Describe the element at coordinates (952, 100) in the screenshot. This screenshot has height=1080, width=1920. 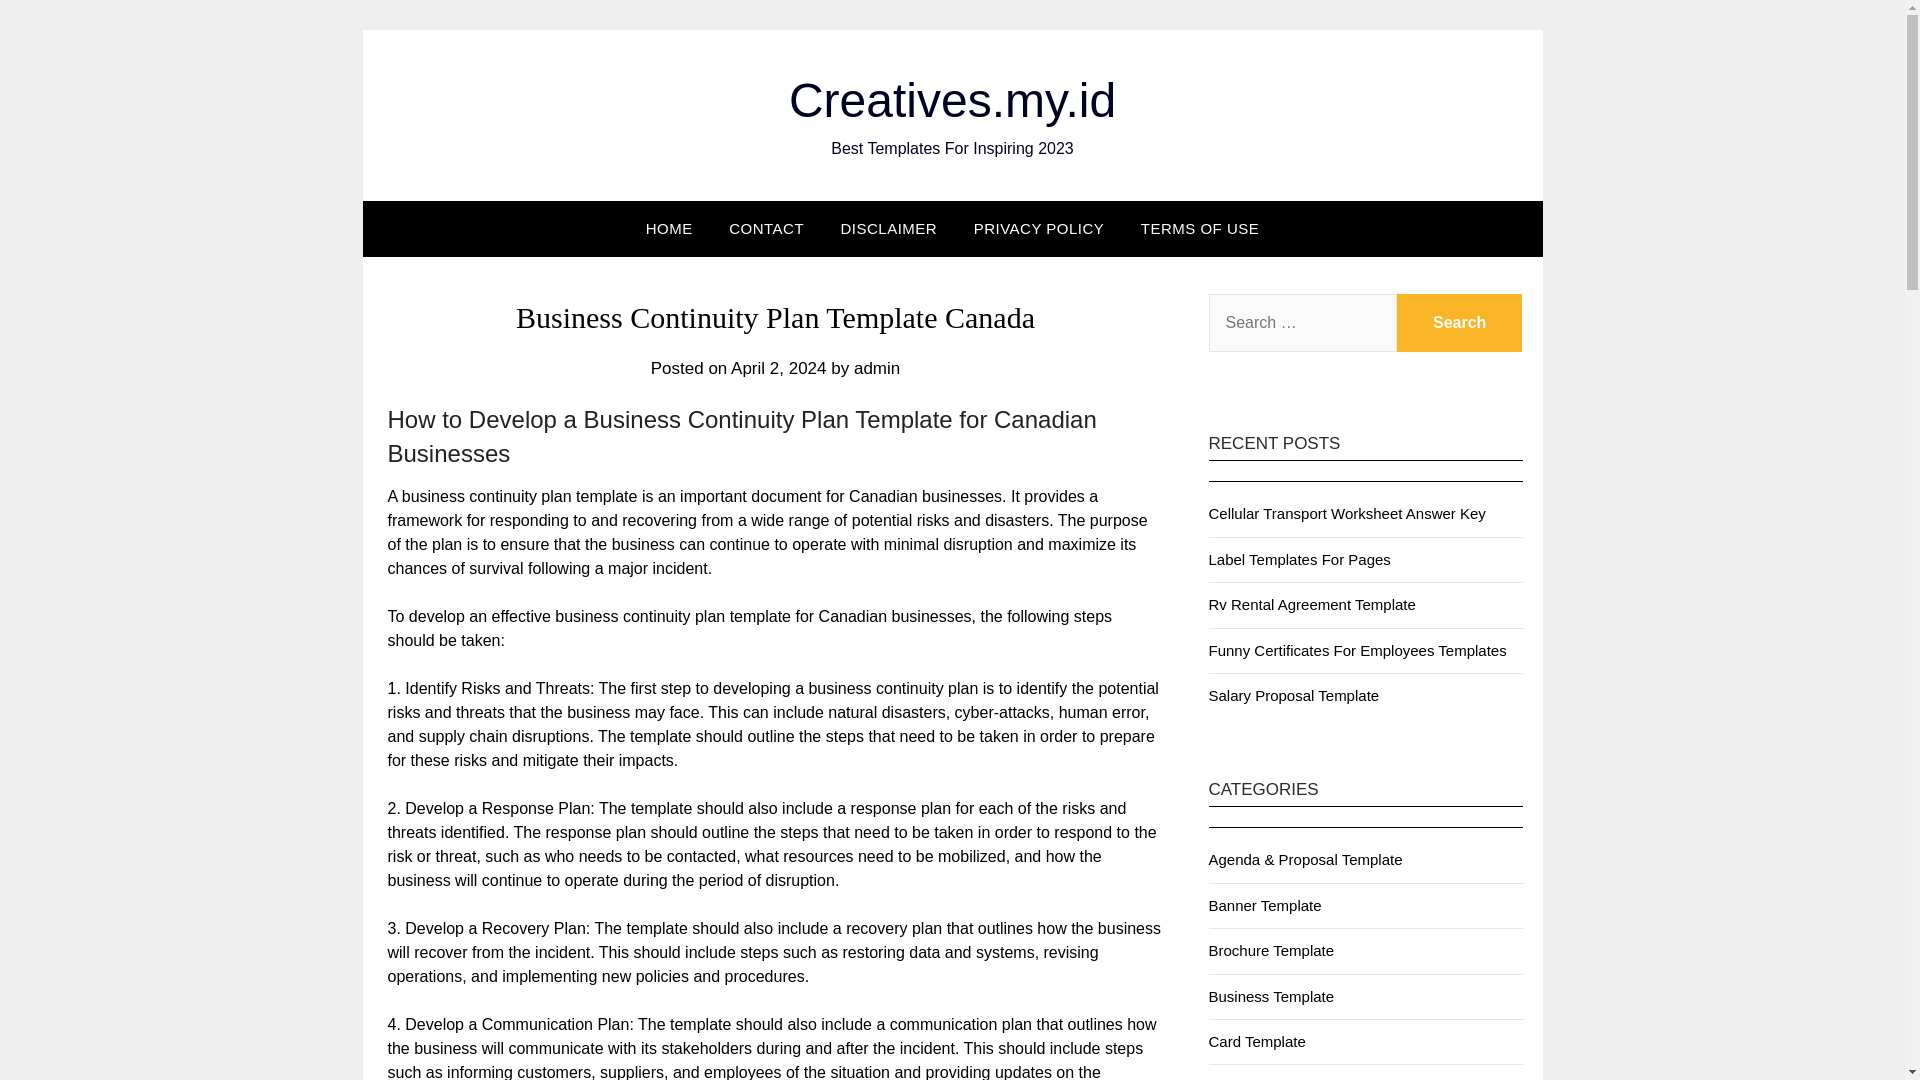
I see `Creatives.my.id` at that location.